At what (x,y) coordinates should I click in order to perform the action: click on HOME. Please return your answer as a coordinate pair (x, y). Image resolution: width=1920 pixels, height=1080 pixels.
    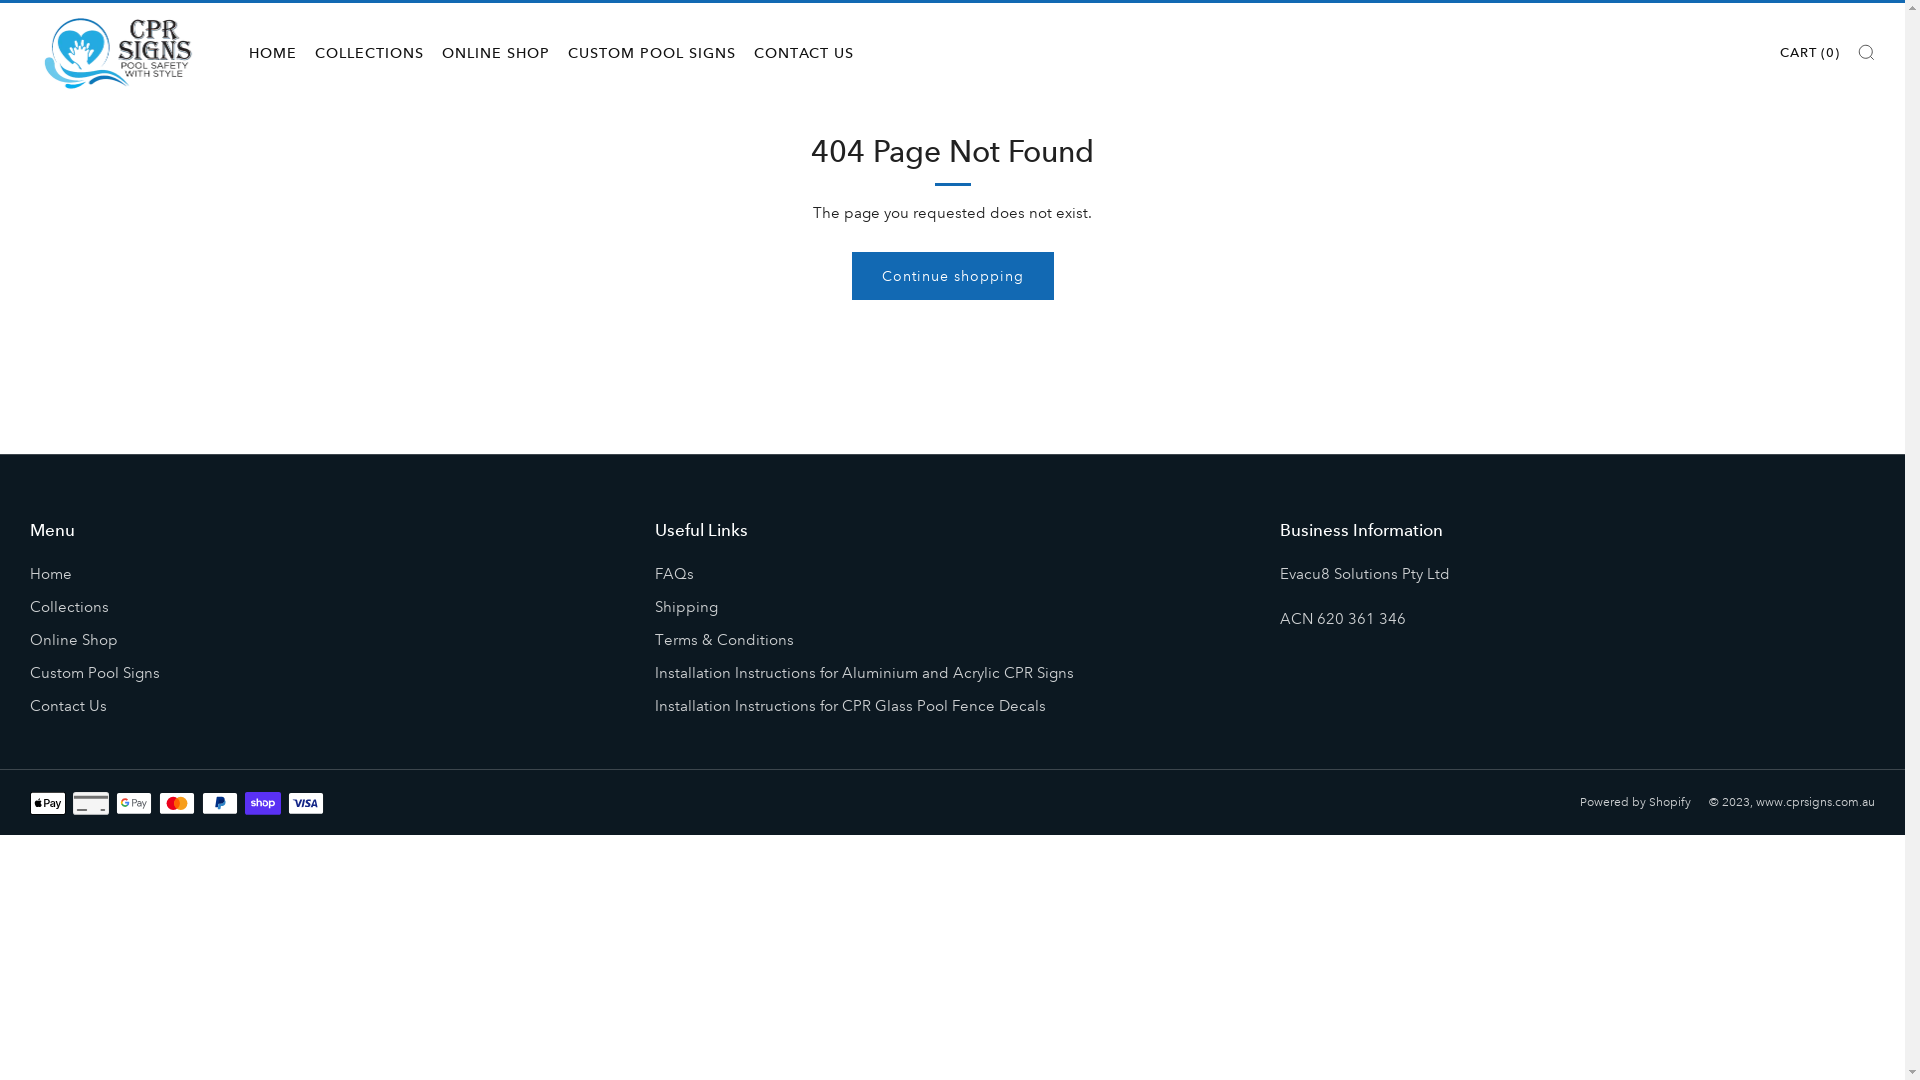
    Looking at the image, I should click on (273, 52).